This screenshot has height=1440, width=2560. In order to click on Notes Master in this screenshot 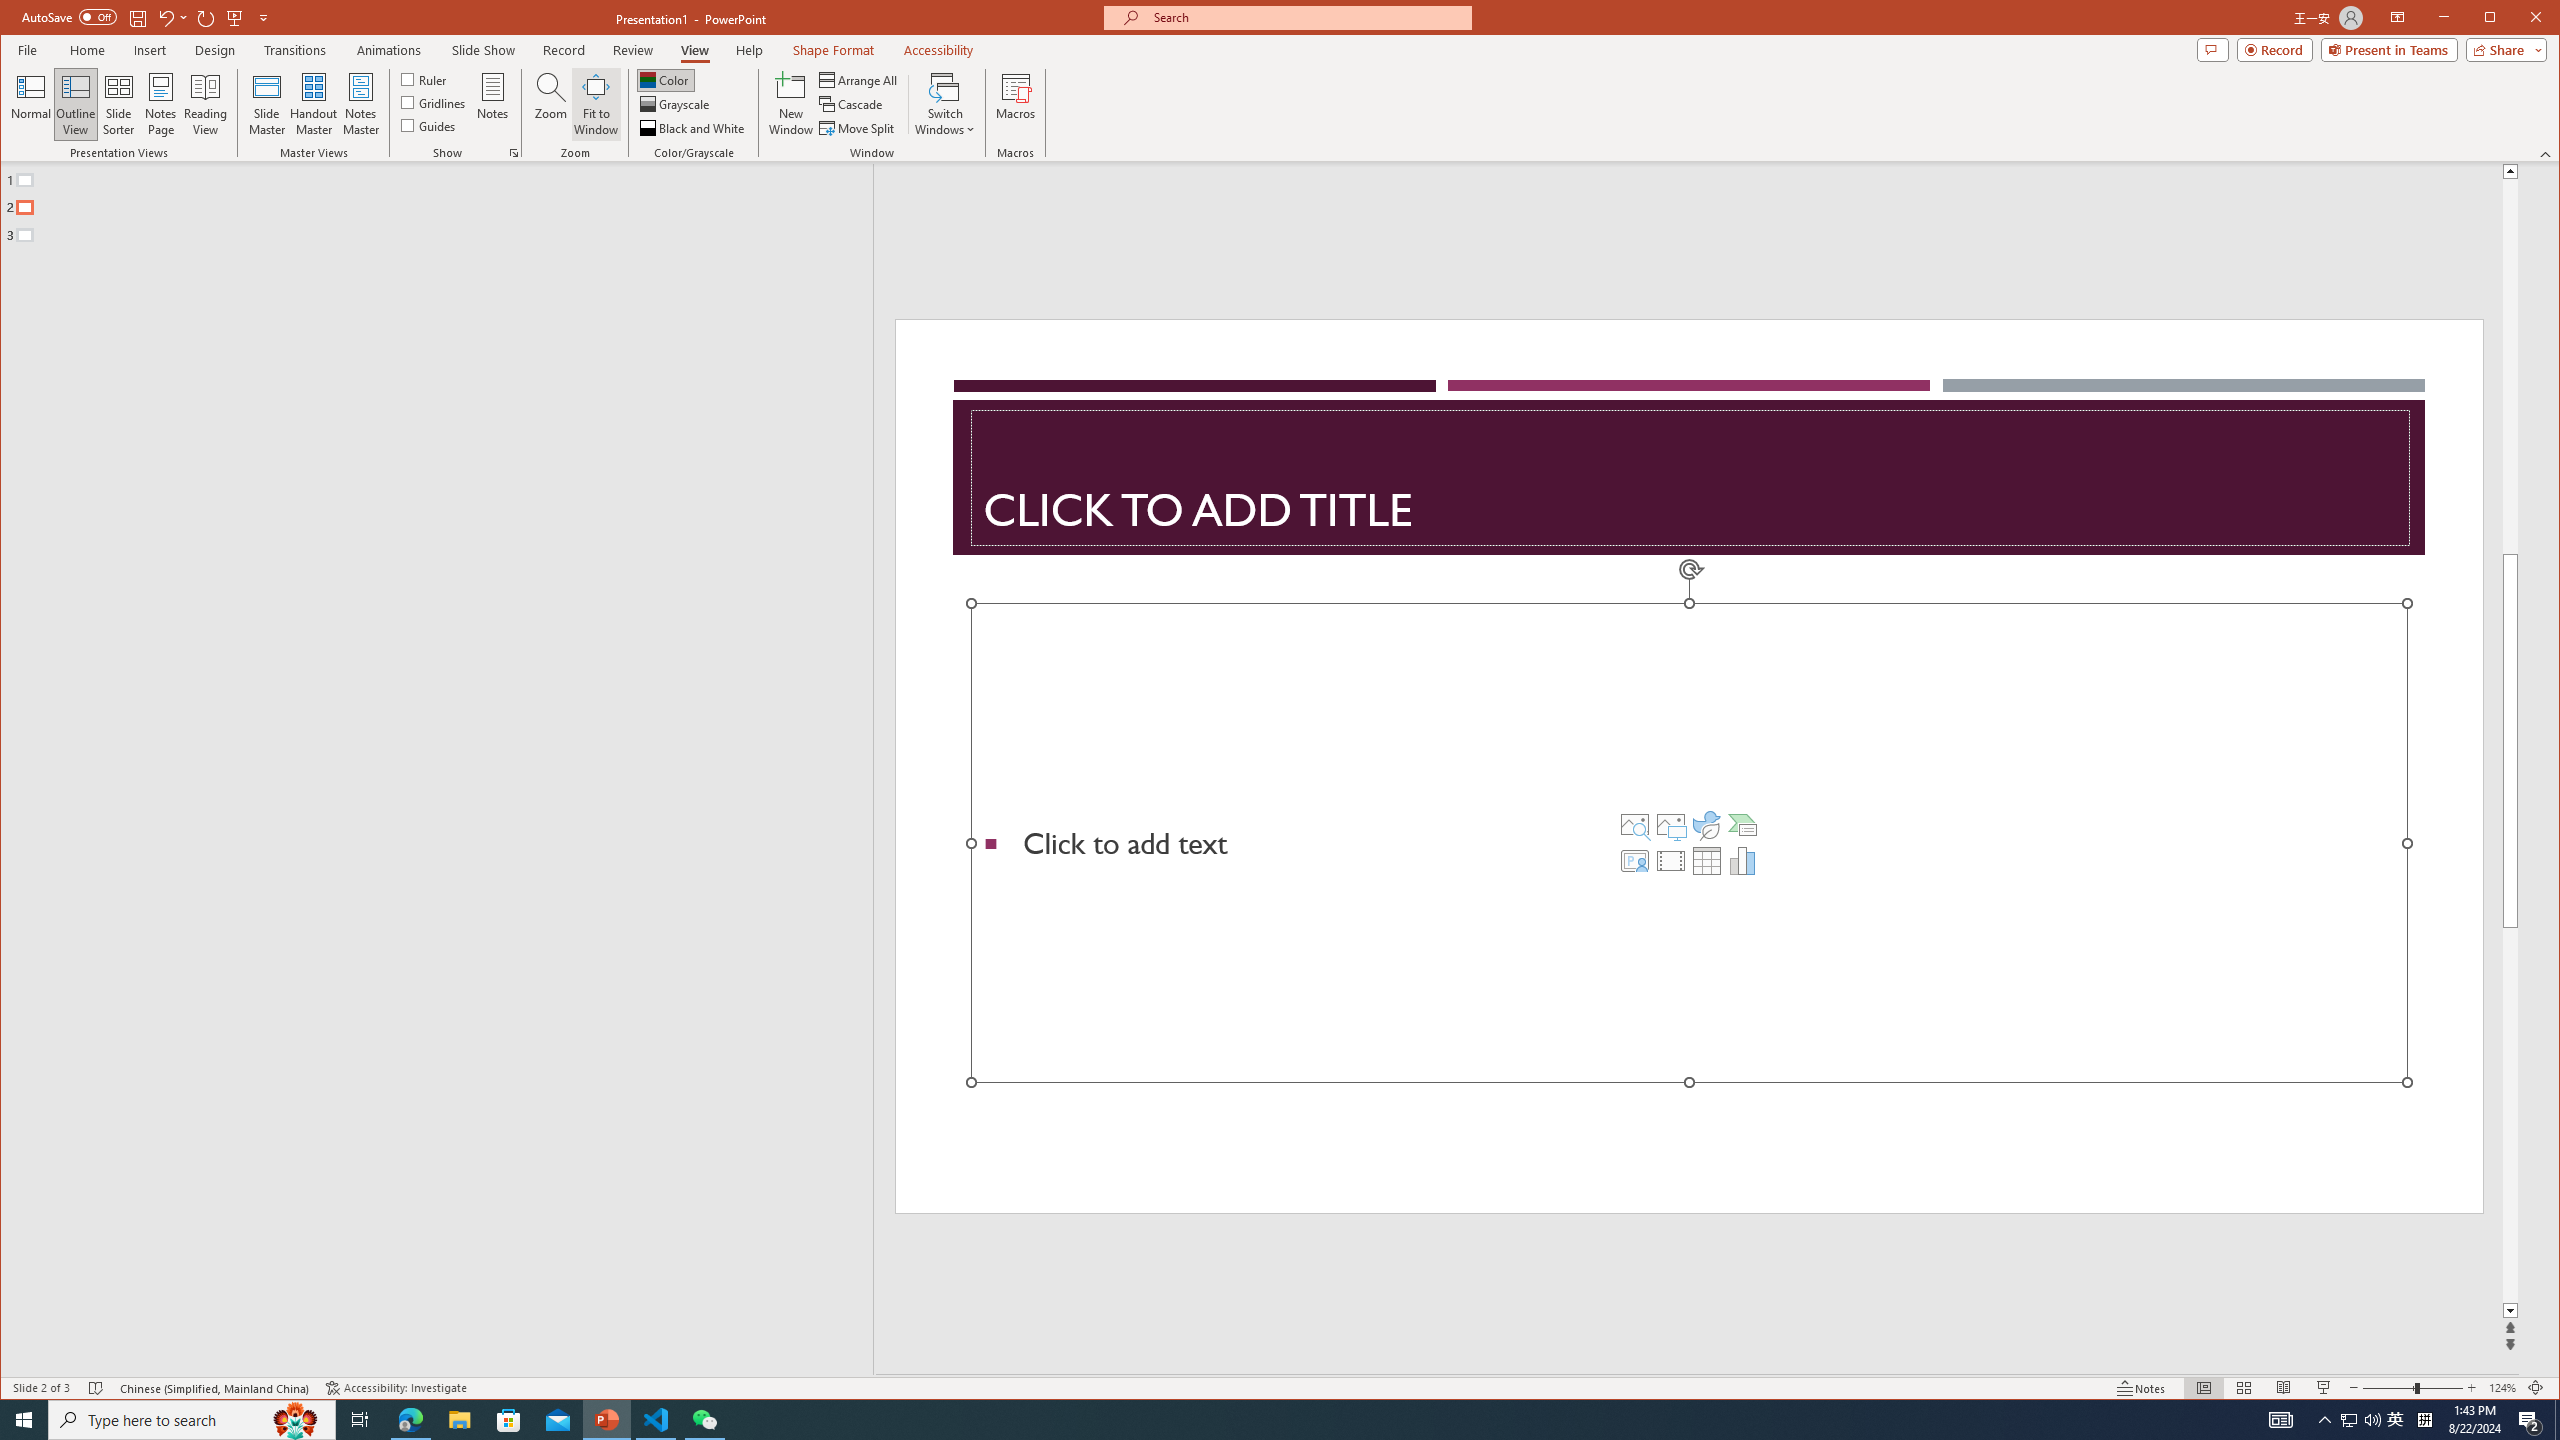, I will do `click(360, 104)`.